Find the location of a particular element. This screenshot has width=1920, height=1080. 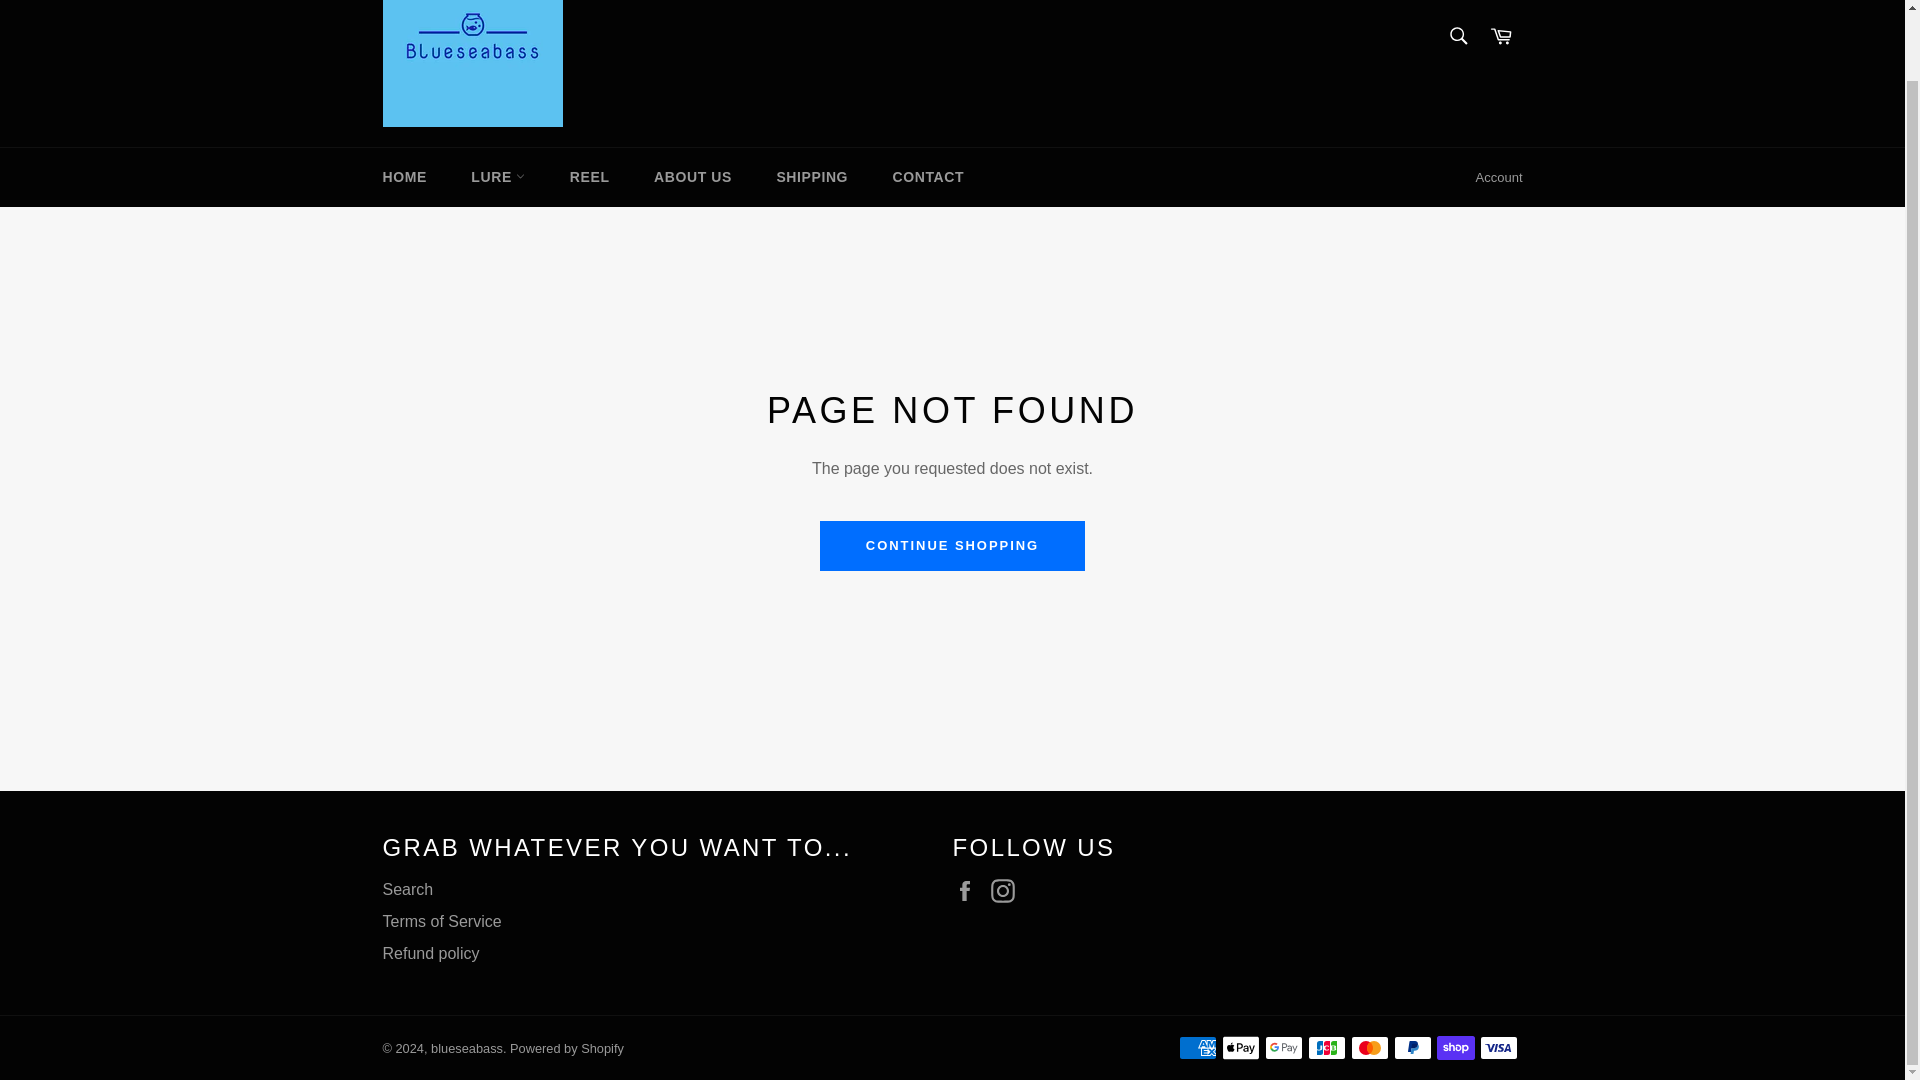

Terms of Service is located at coordinates (442, 920).